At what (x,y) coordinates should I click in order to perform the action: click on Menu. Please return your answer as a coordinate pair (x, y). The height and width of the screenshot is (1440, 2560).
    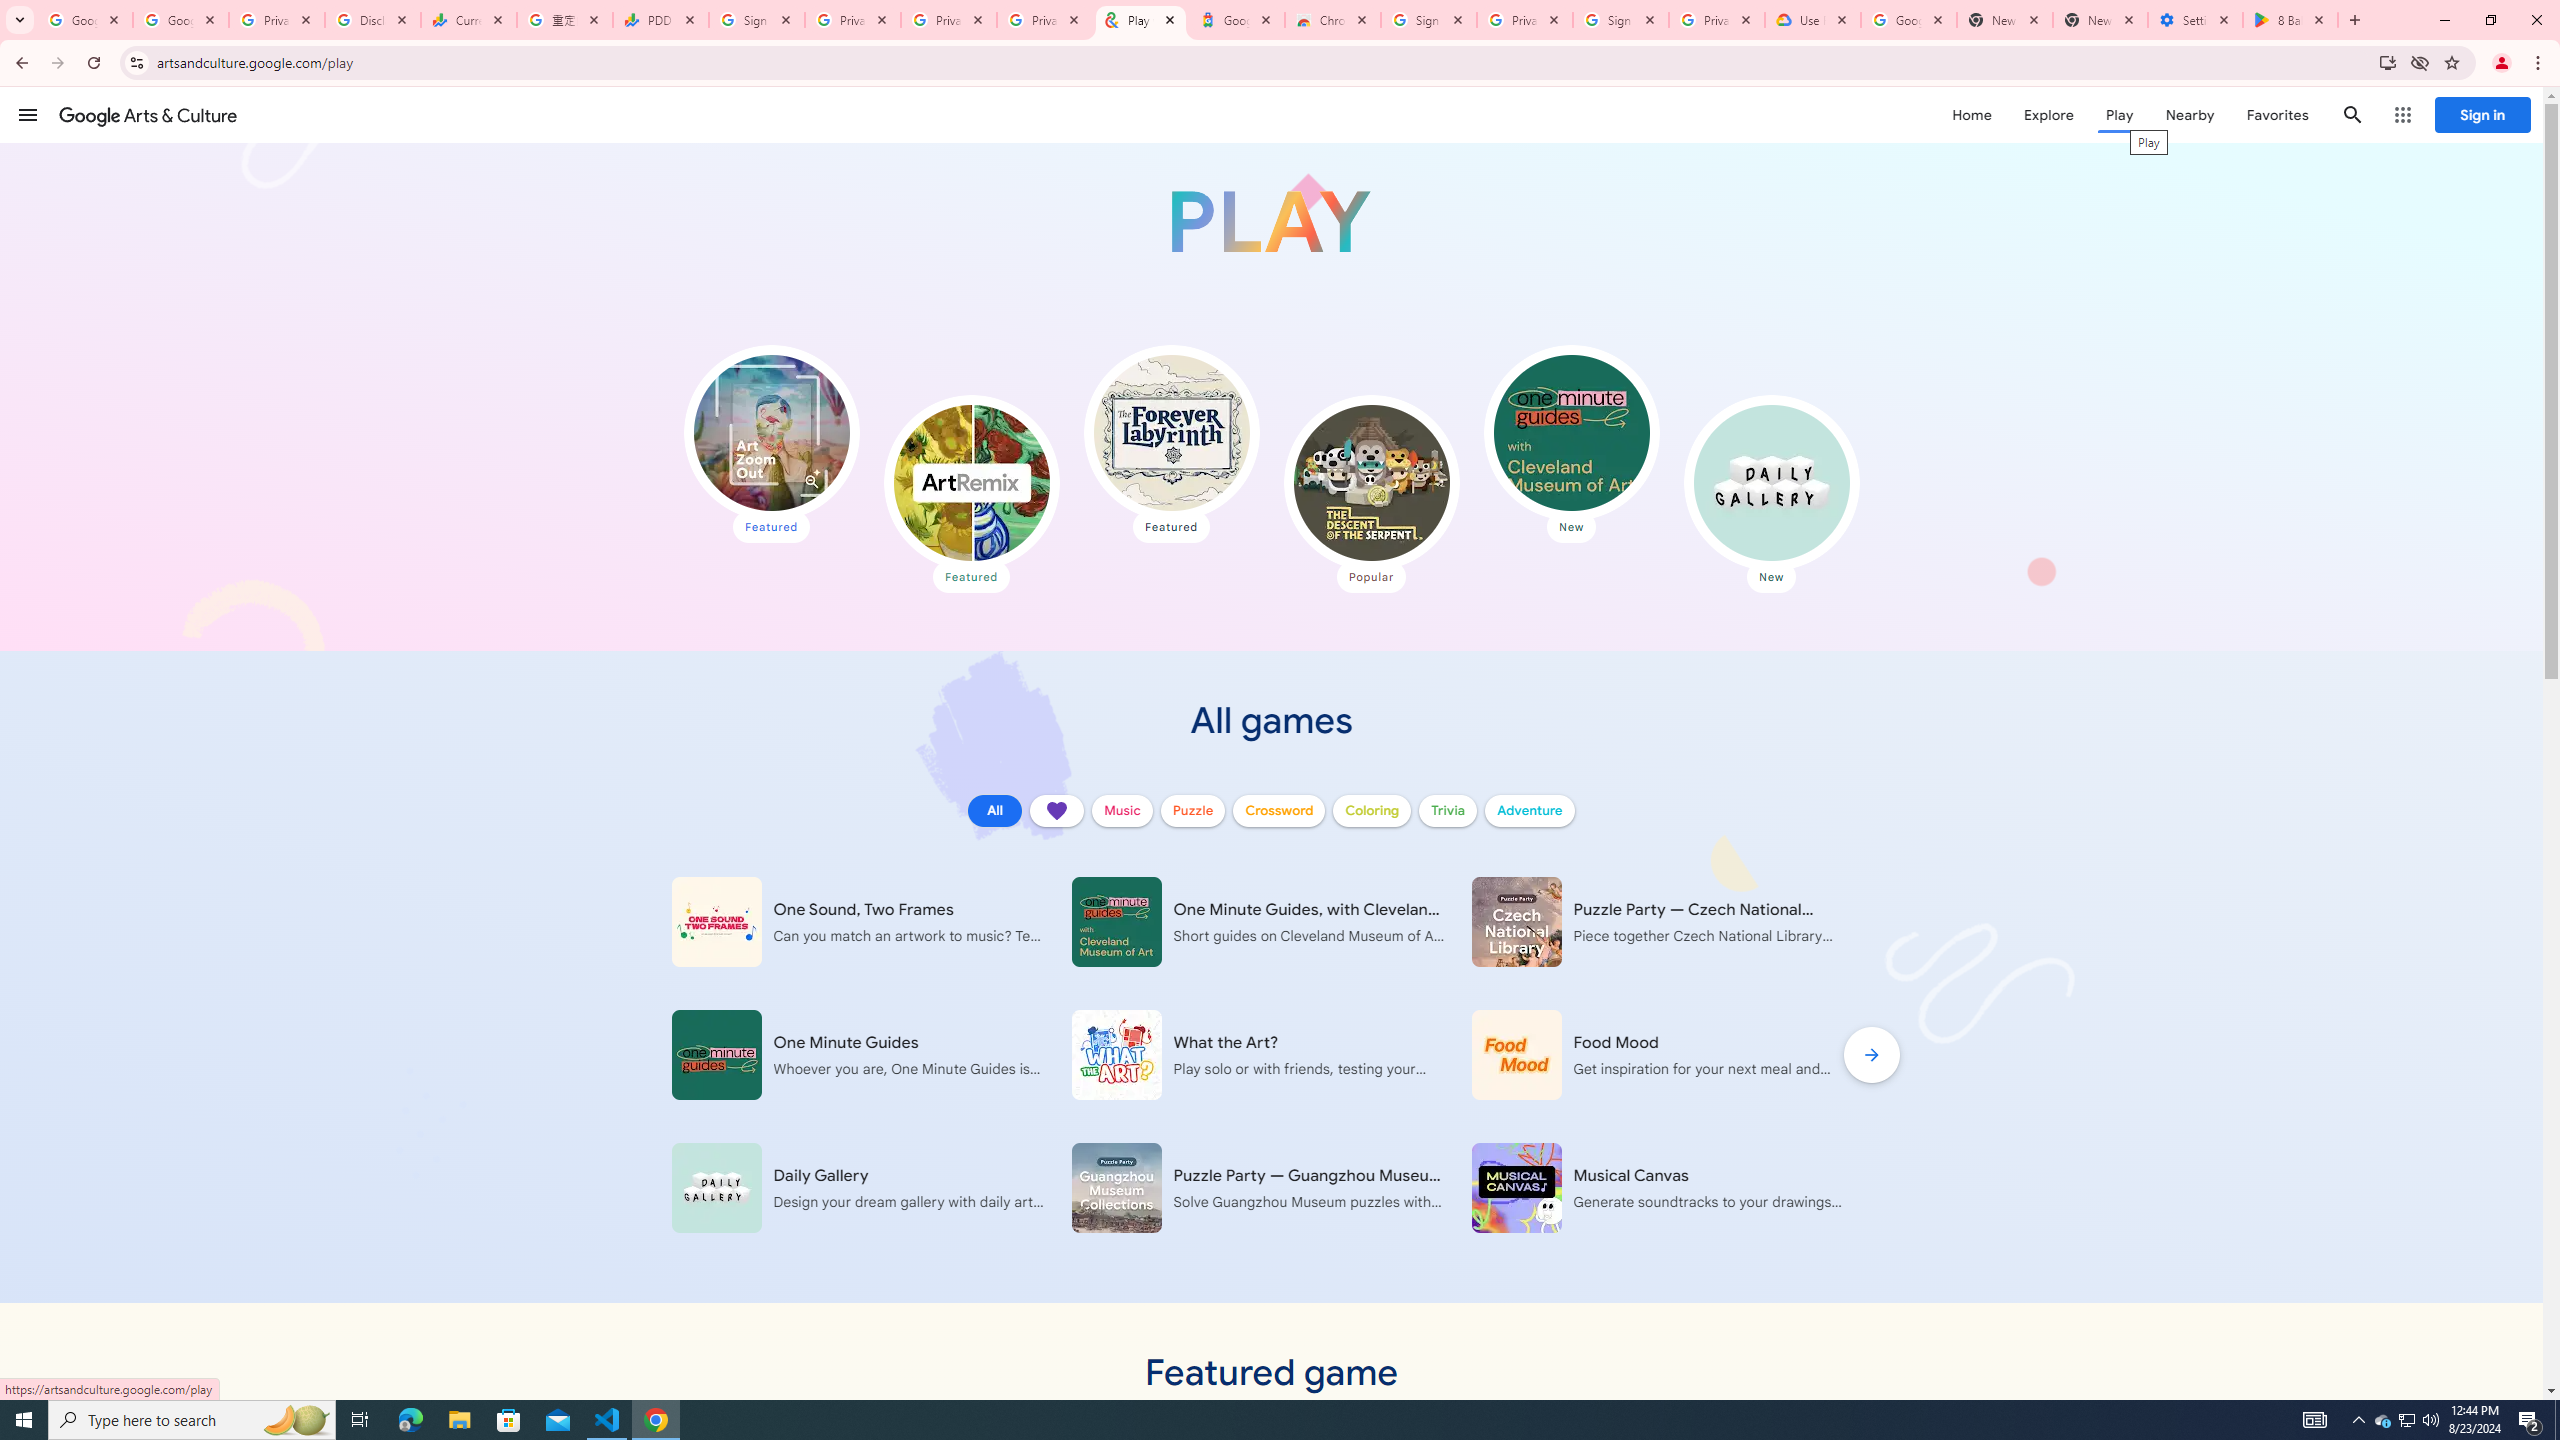
    Looking at the image, I should click on (28, 114).